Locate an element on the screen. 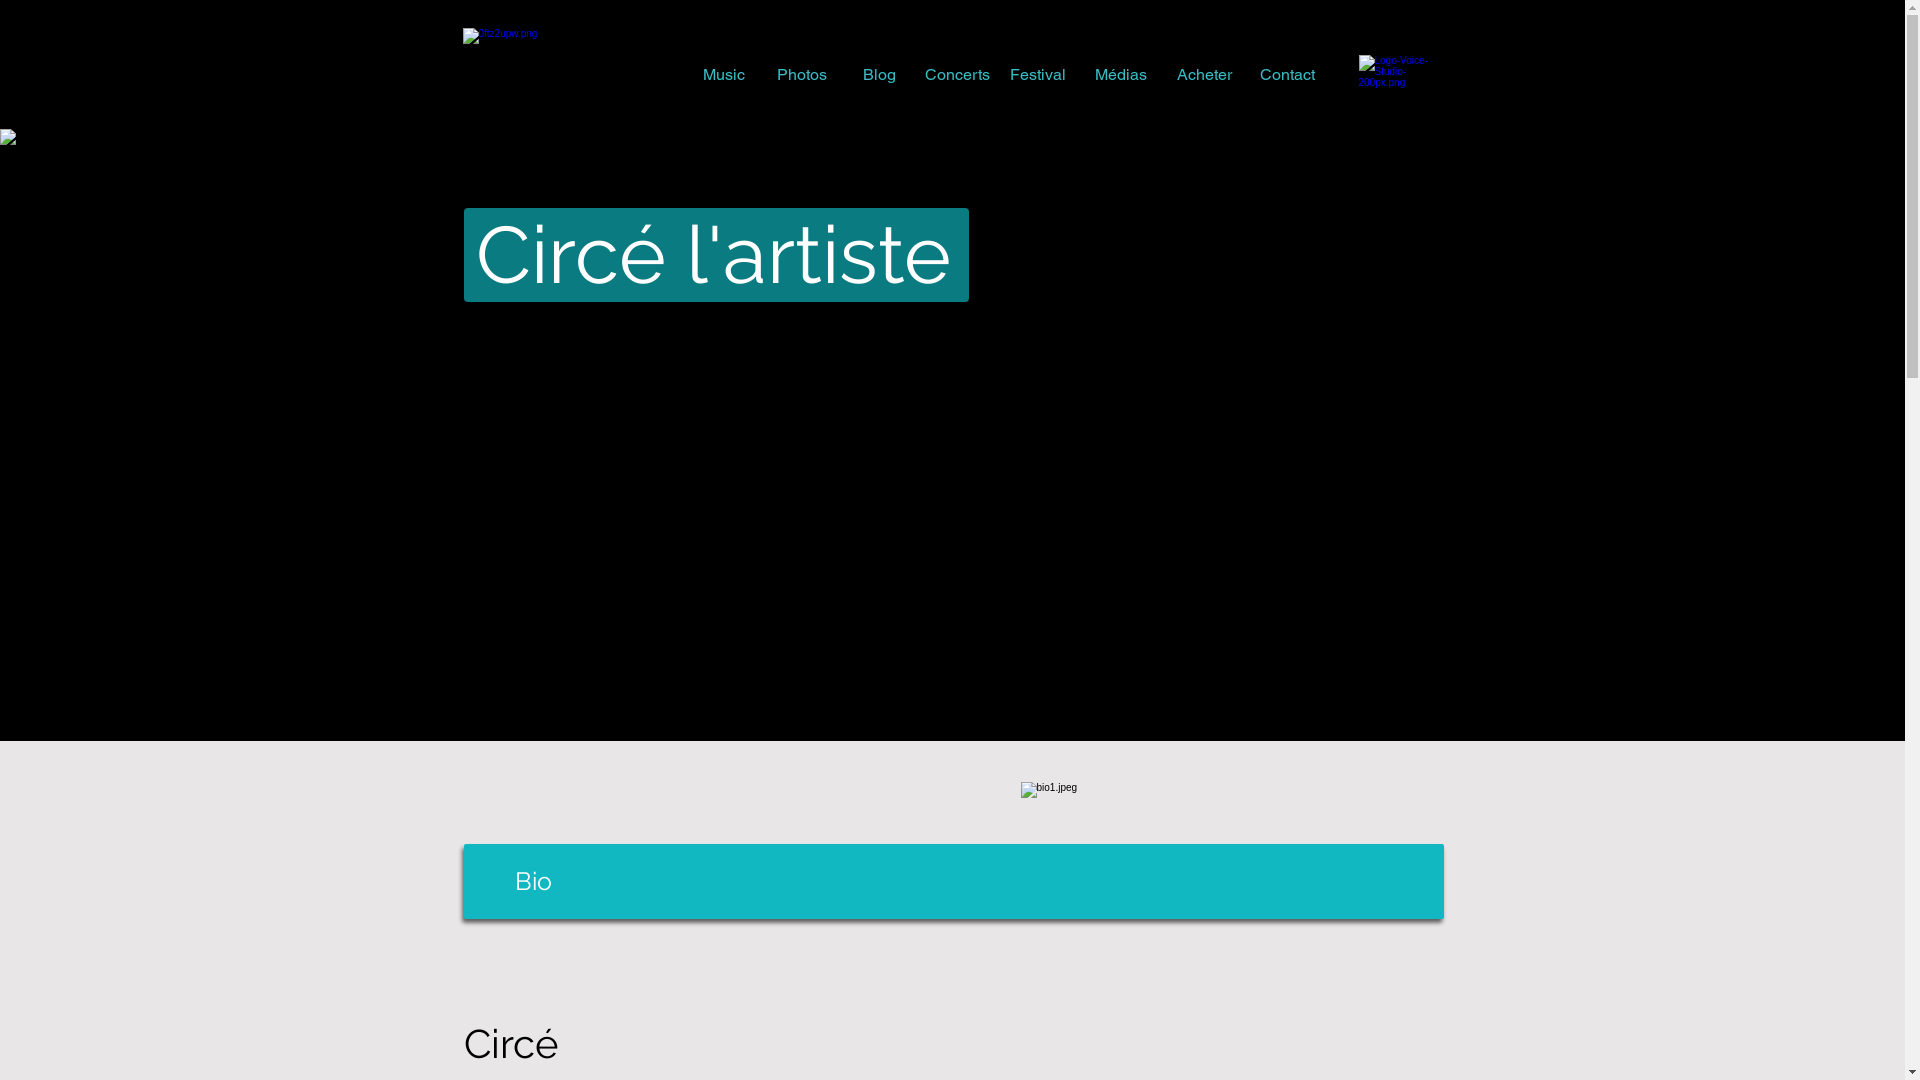 This screenshot has width=1920, height=1080. Photos is located at coordinates (801, 75).